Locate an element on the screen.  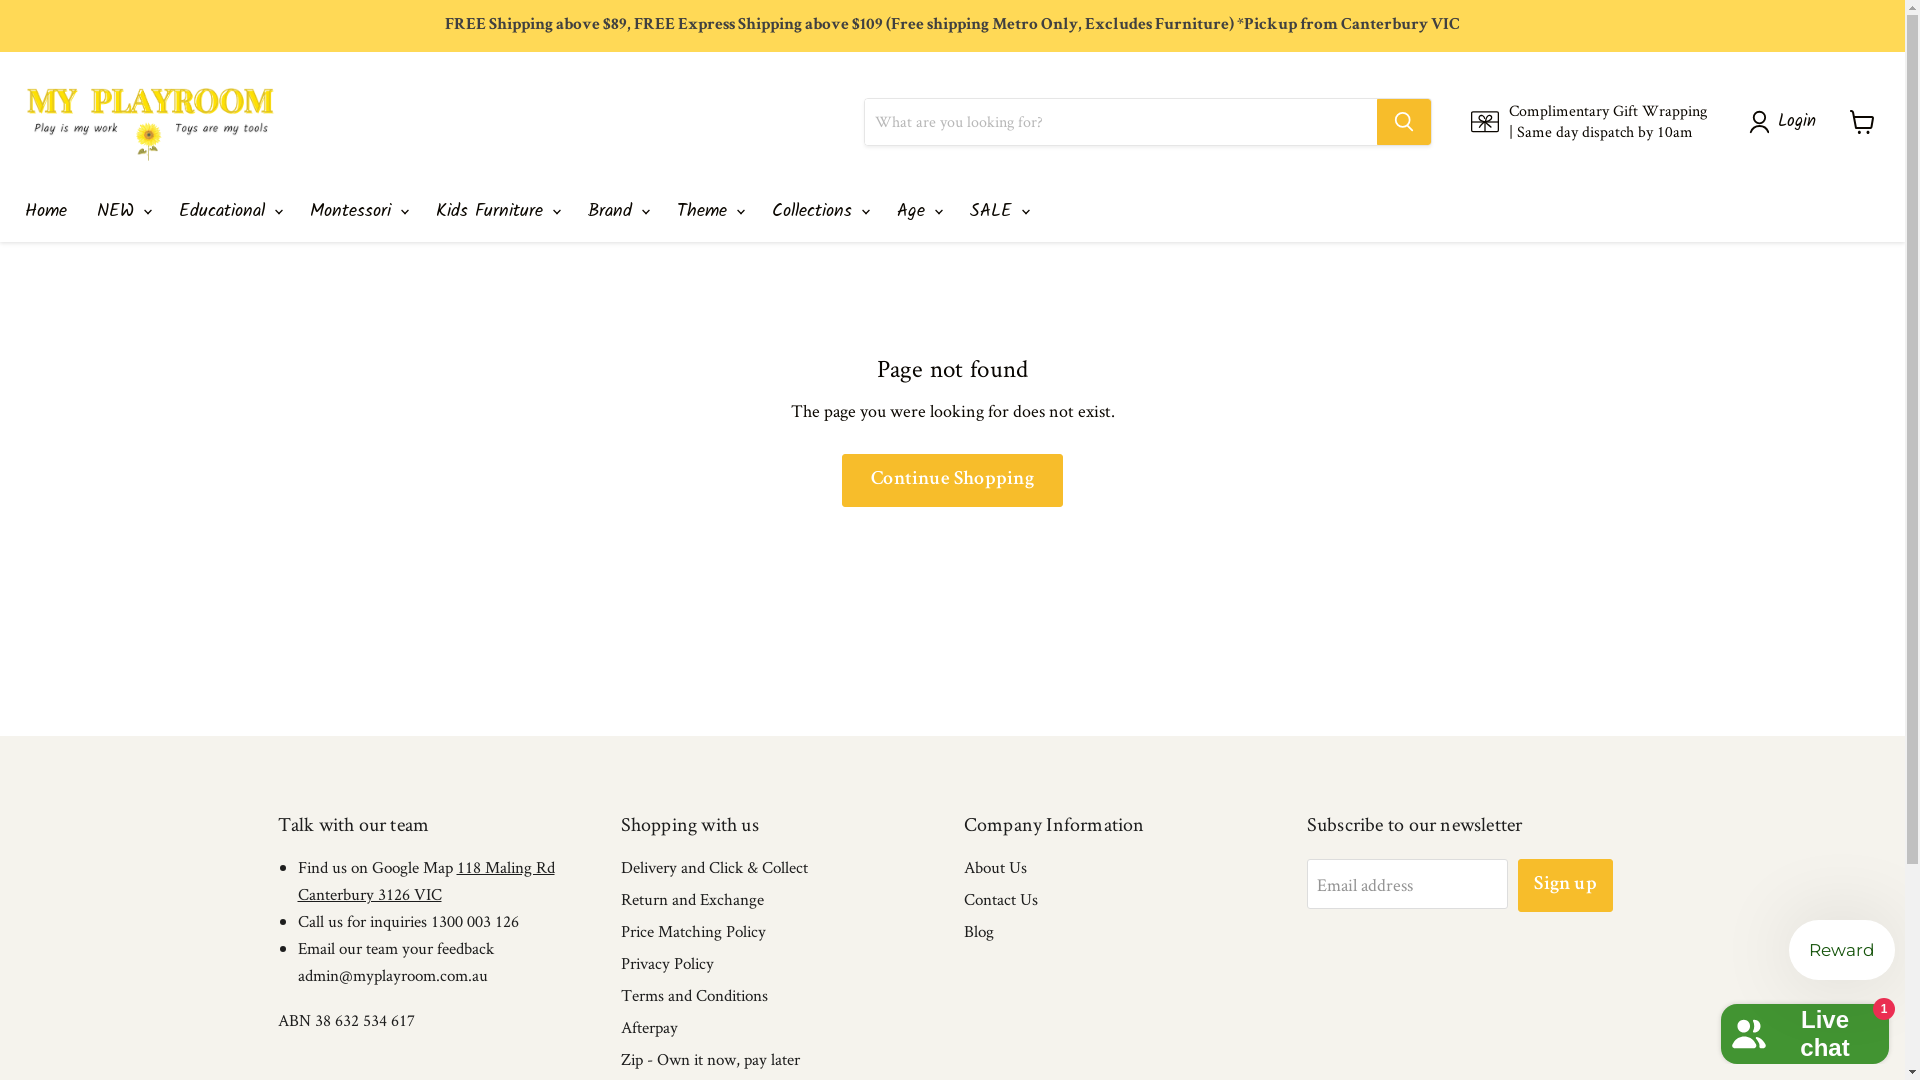
Home is located at coordinates (46, 212).